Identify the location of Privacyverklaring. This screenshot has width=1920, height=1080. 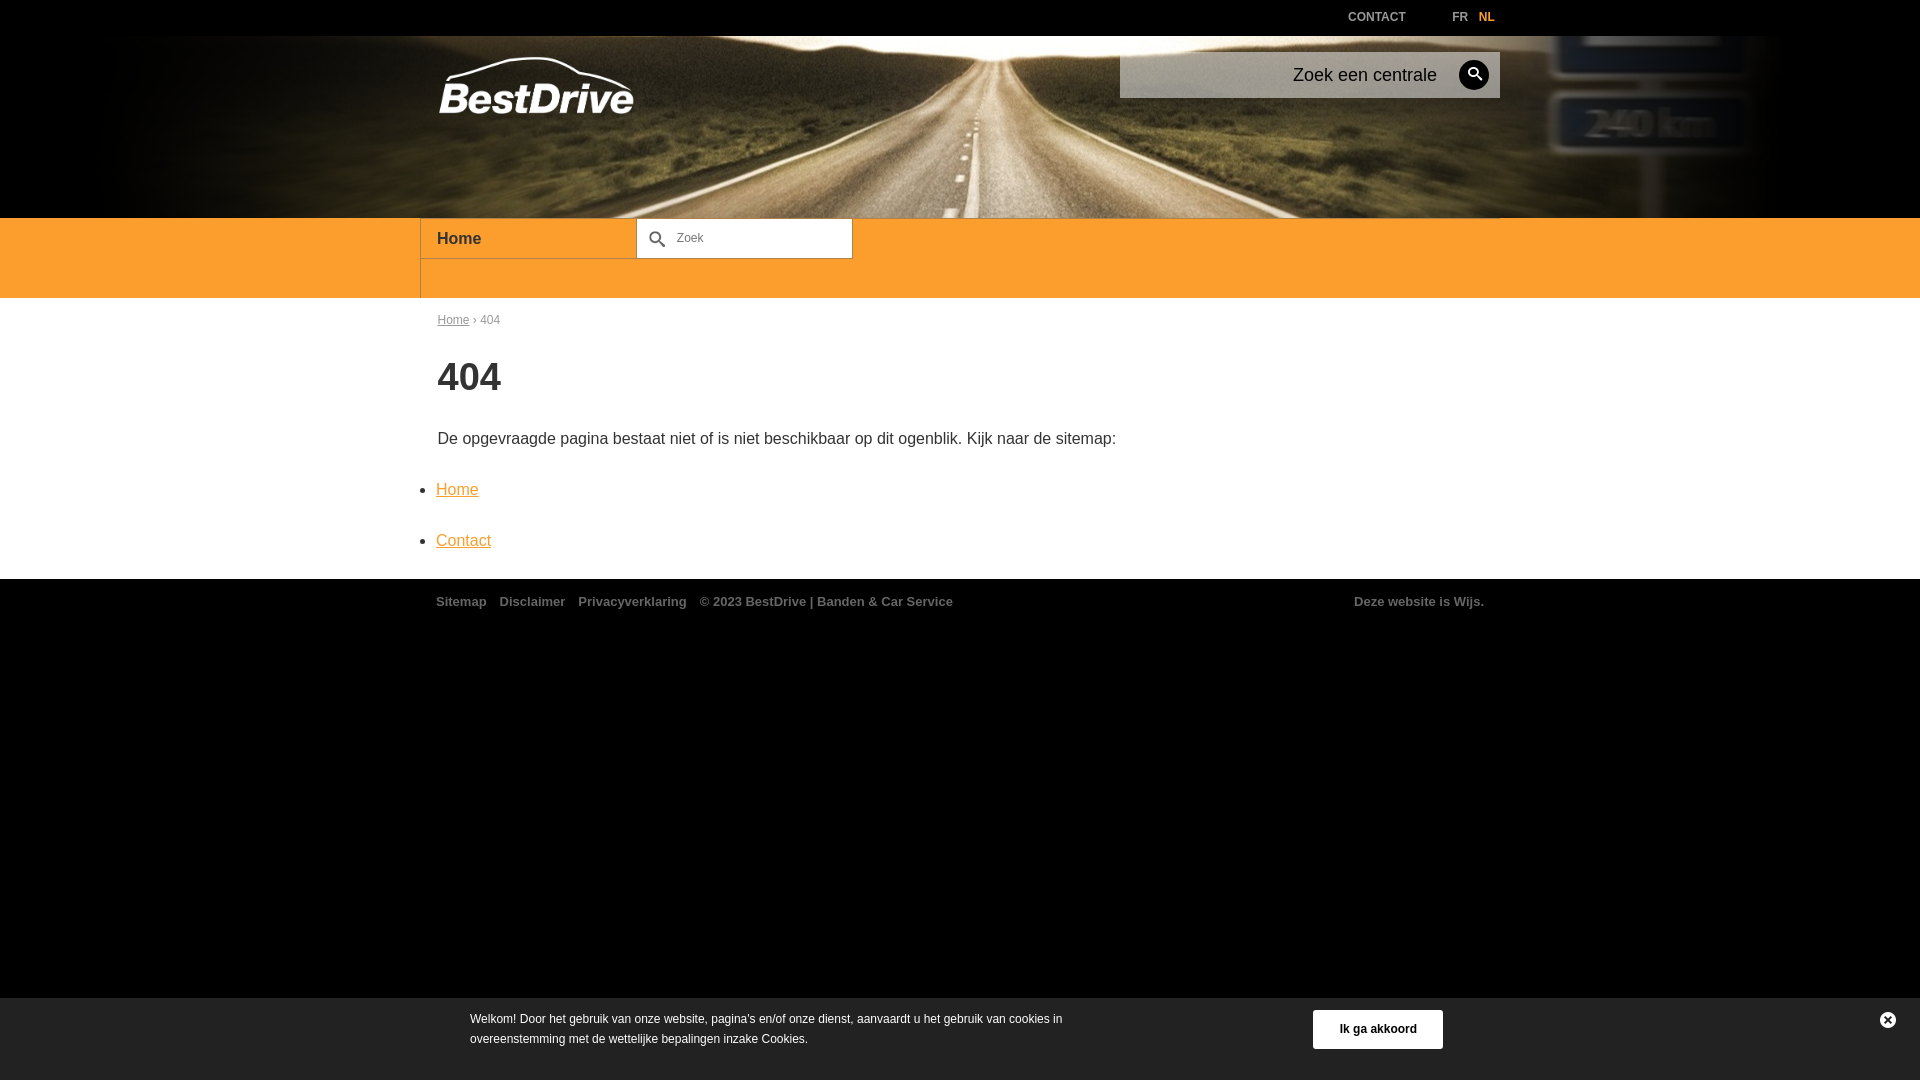
(632, 602).